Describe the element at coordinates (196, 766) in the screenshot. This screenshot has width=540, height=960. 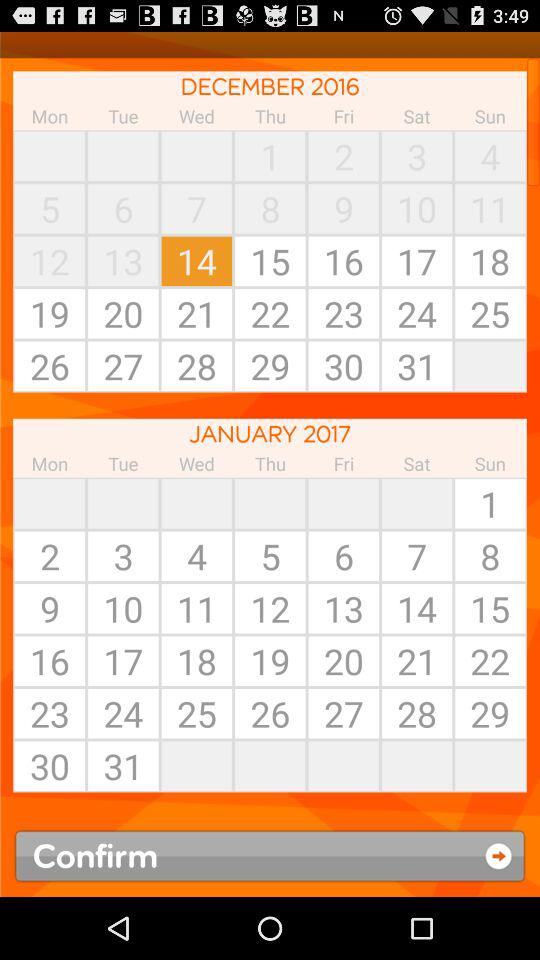
I see `choose app to the left of the 26 icon` at that location.